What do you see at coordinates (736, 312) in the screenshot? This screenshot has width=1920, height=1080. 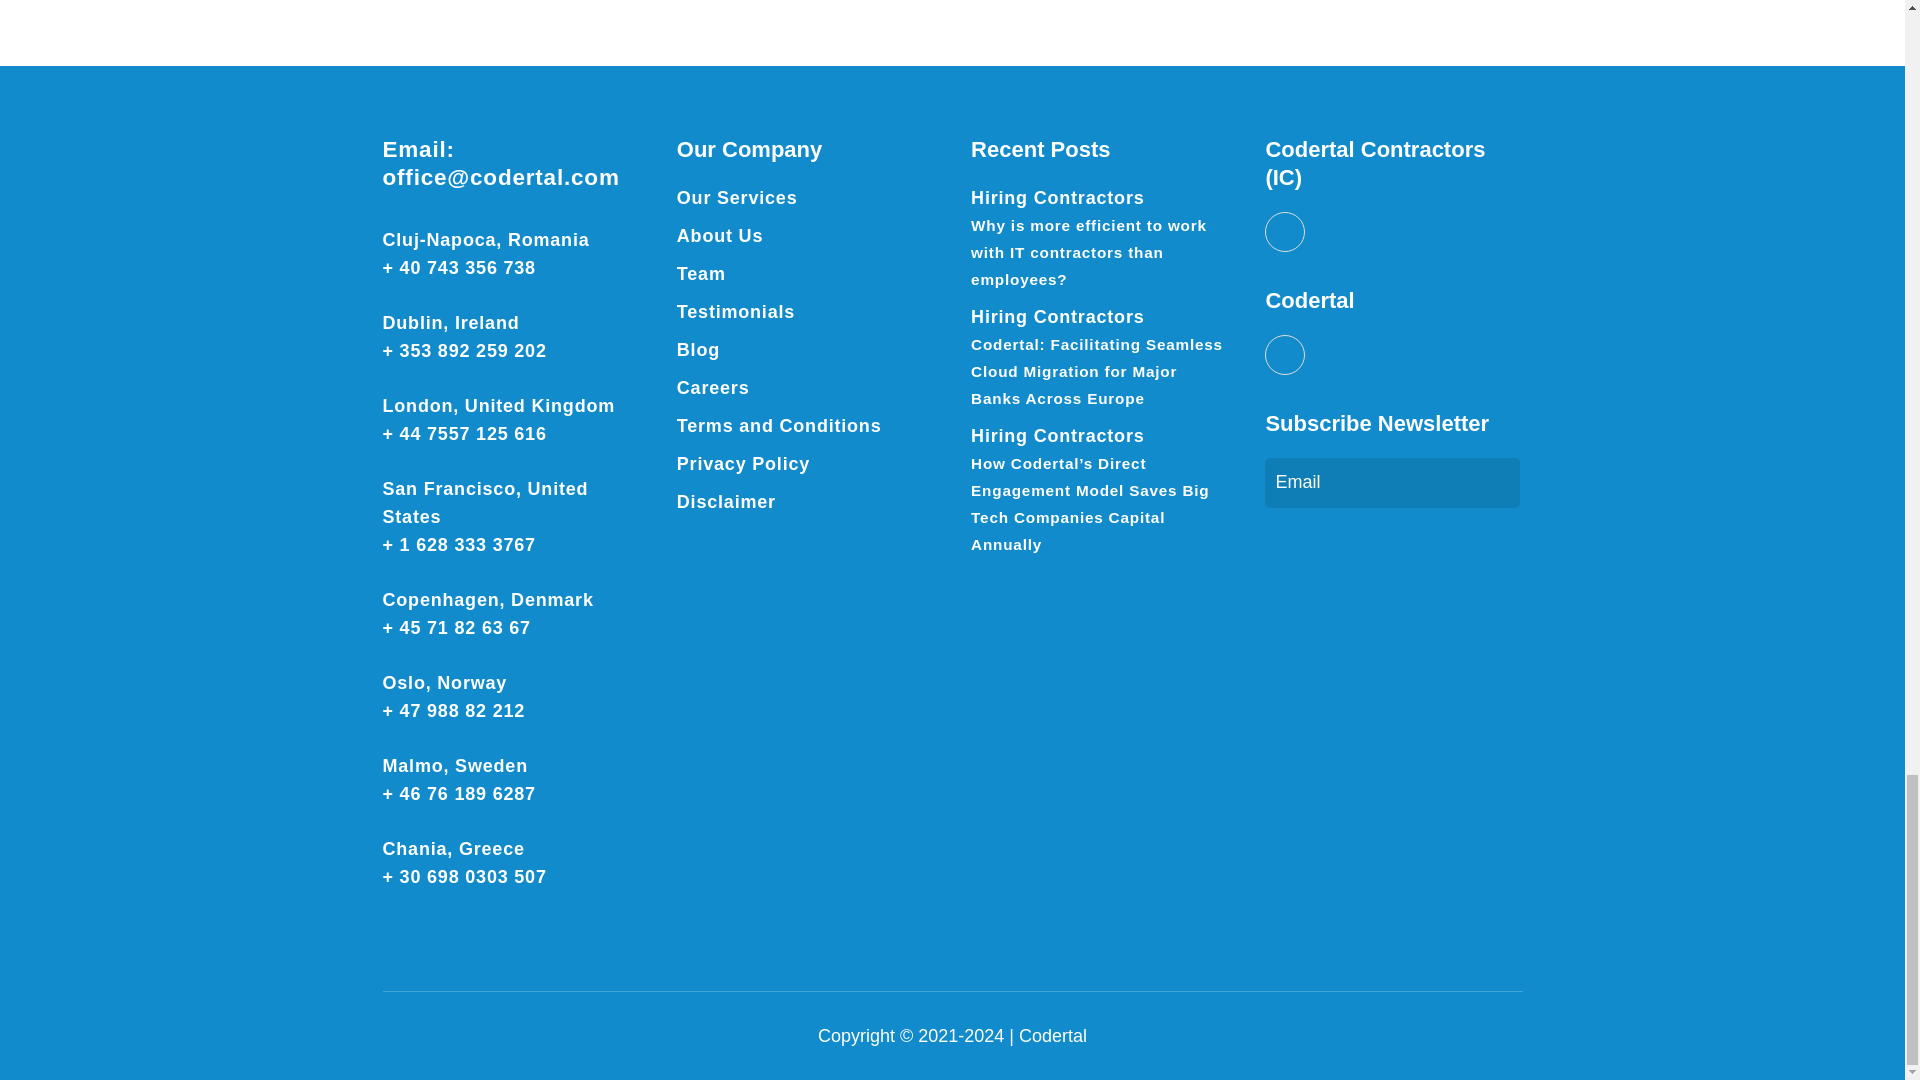 I see `Testimonials` at bounding box center [736, 312].